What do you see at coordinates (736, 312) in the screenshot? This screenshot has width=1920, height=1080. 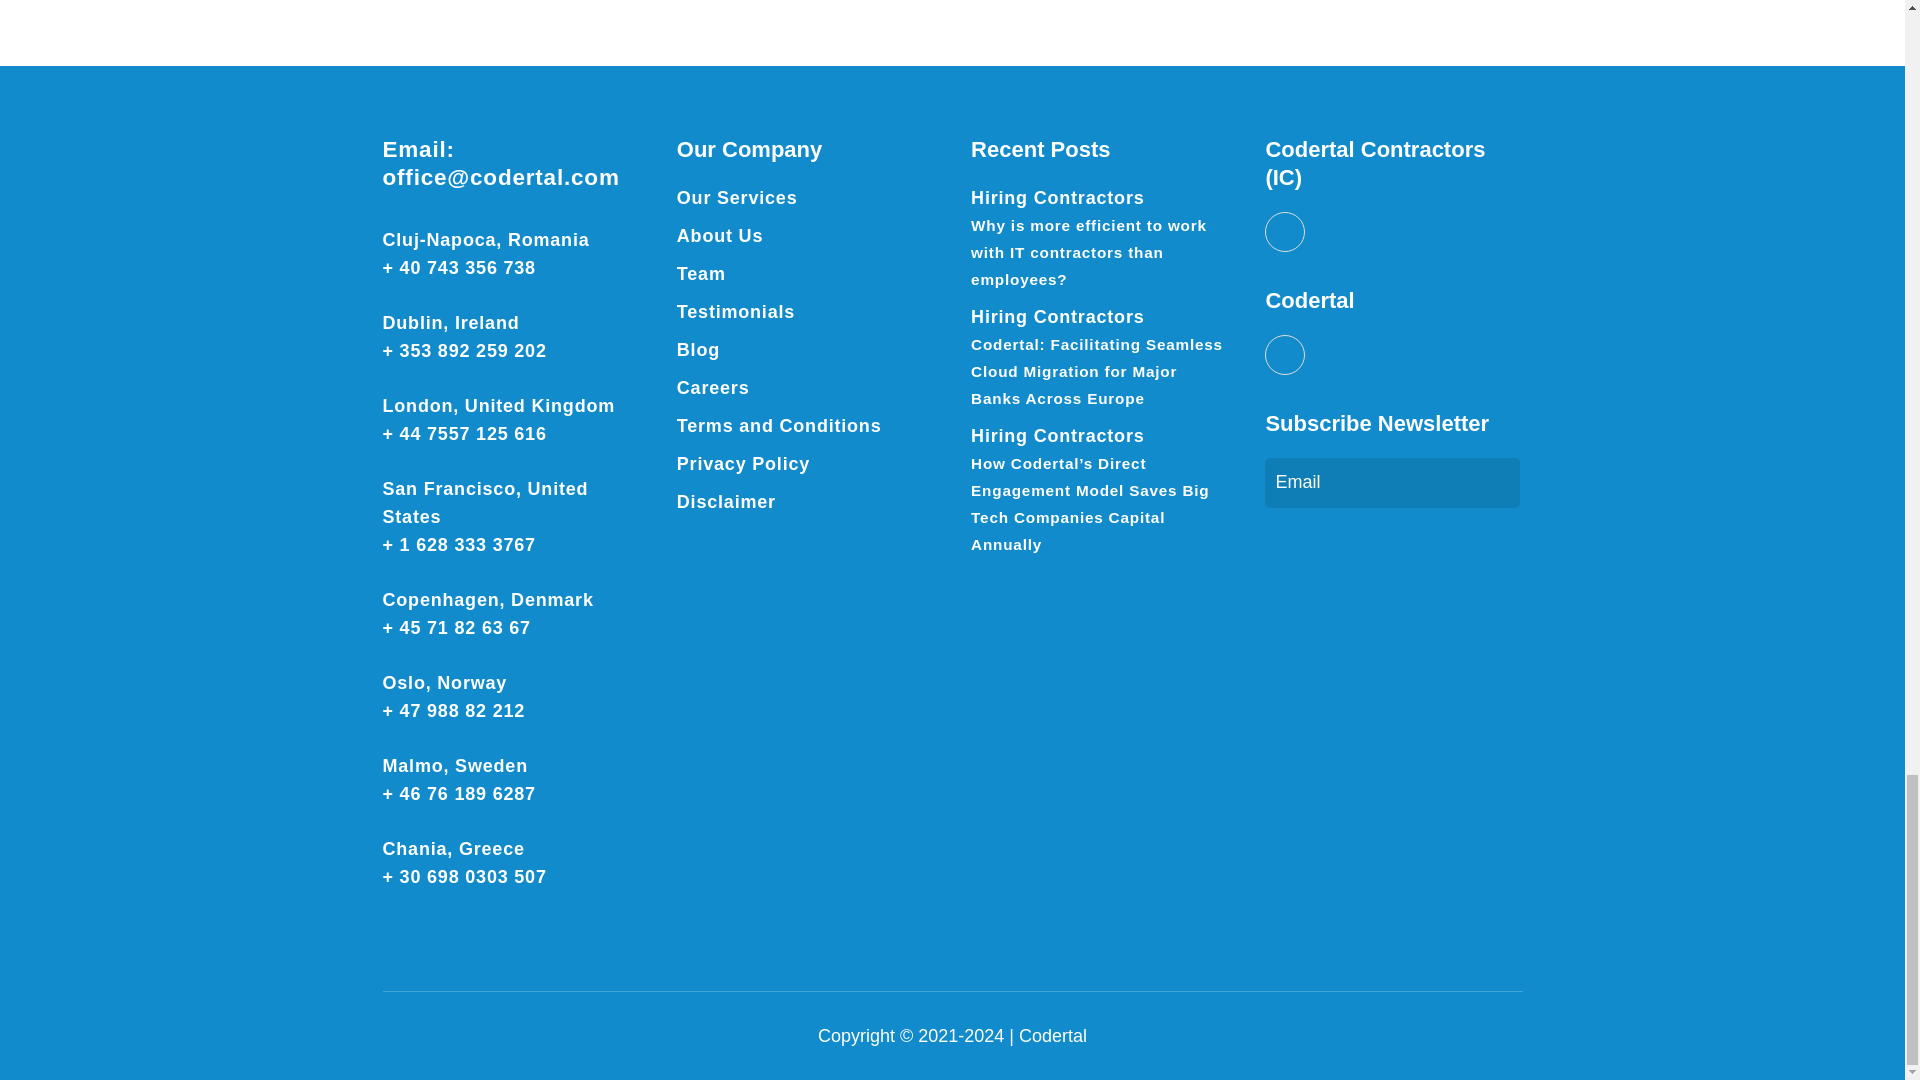 I see `Testimonials` at bounding box center [736, 312].